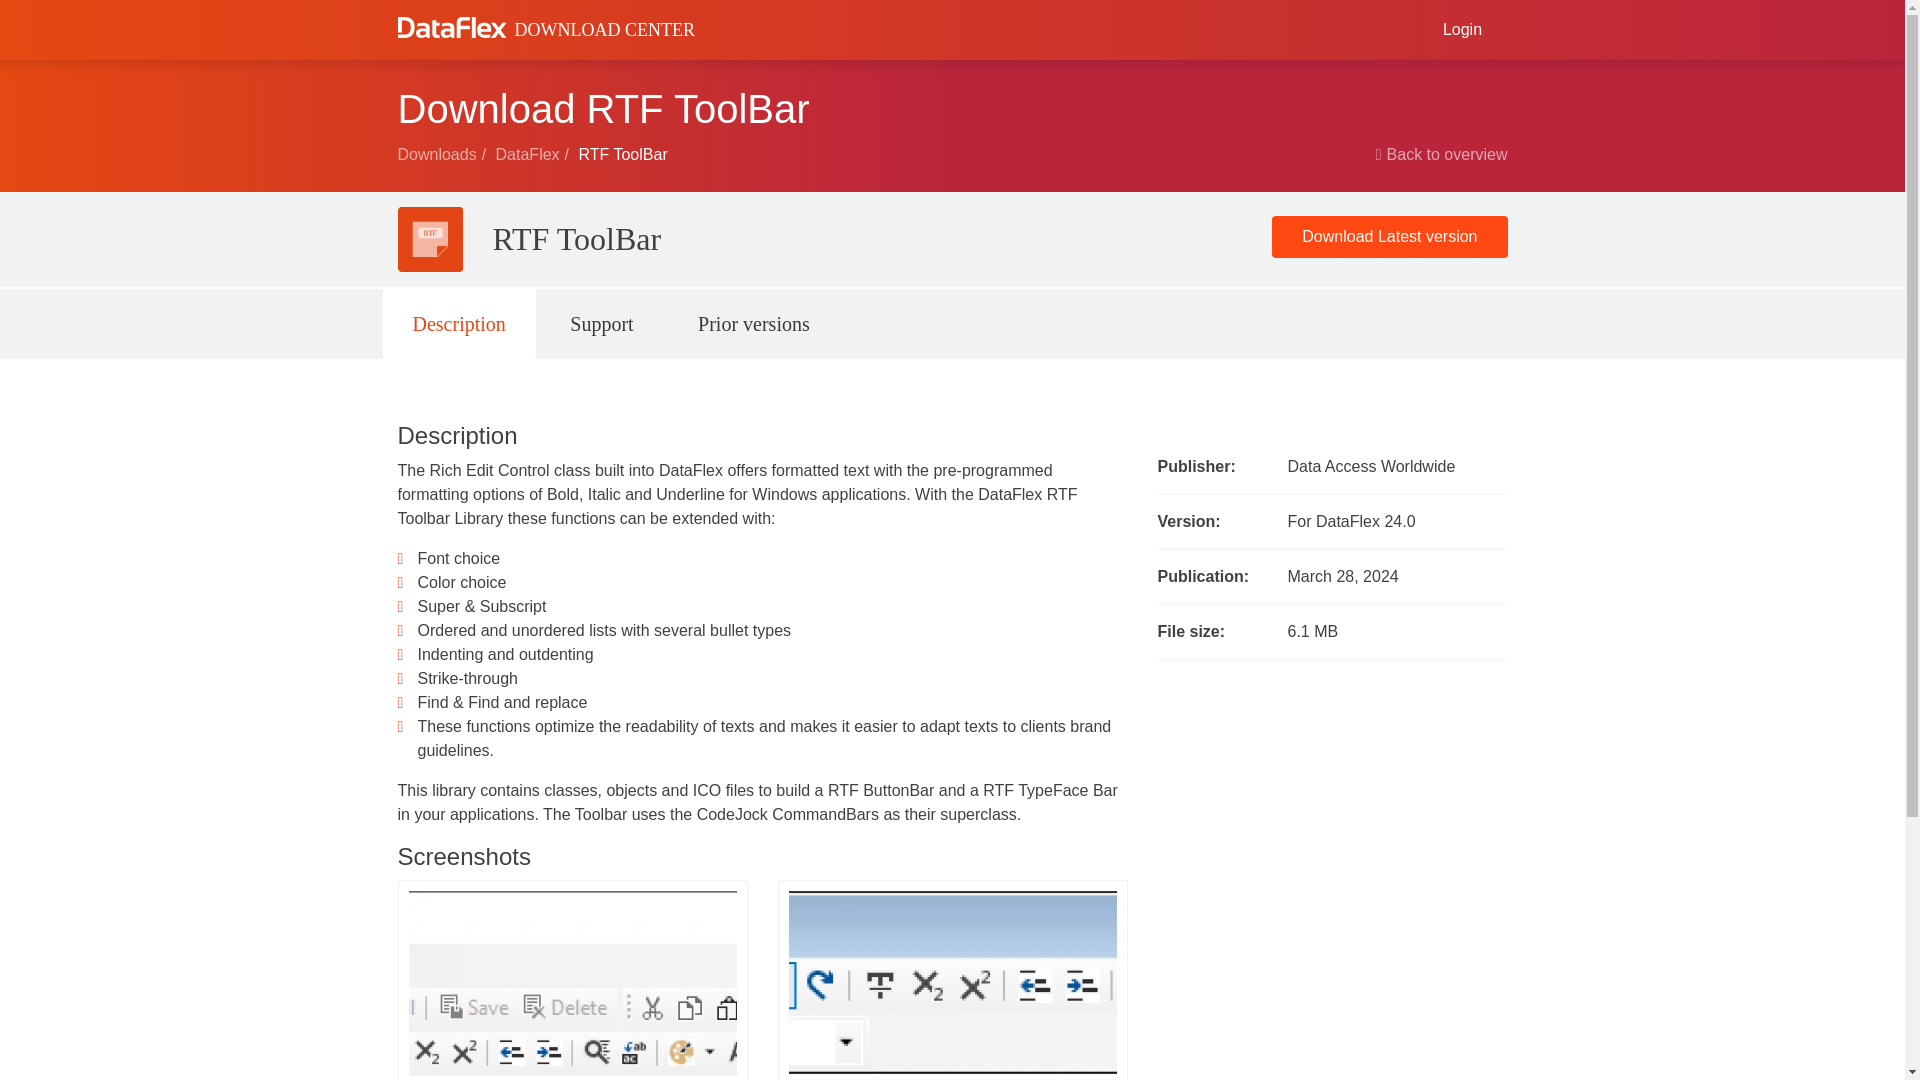 The width and height of the screenshot is (1920, 1080). I want to click on Login, so click(1462, 29).